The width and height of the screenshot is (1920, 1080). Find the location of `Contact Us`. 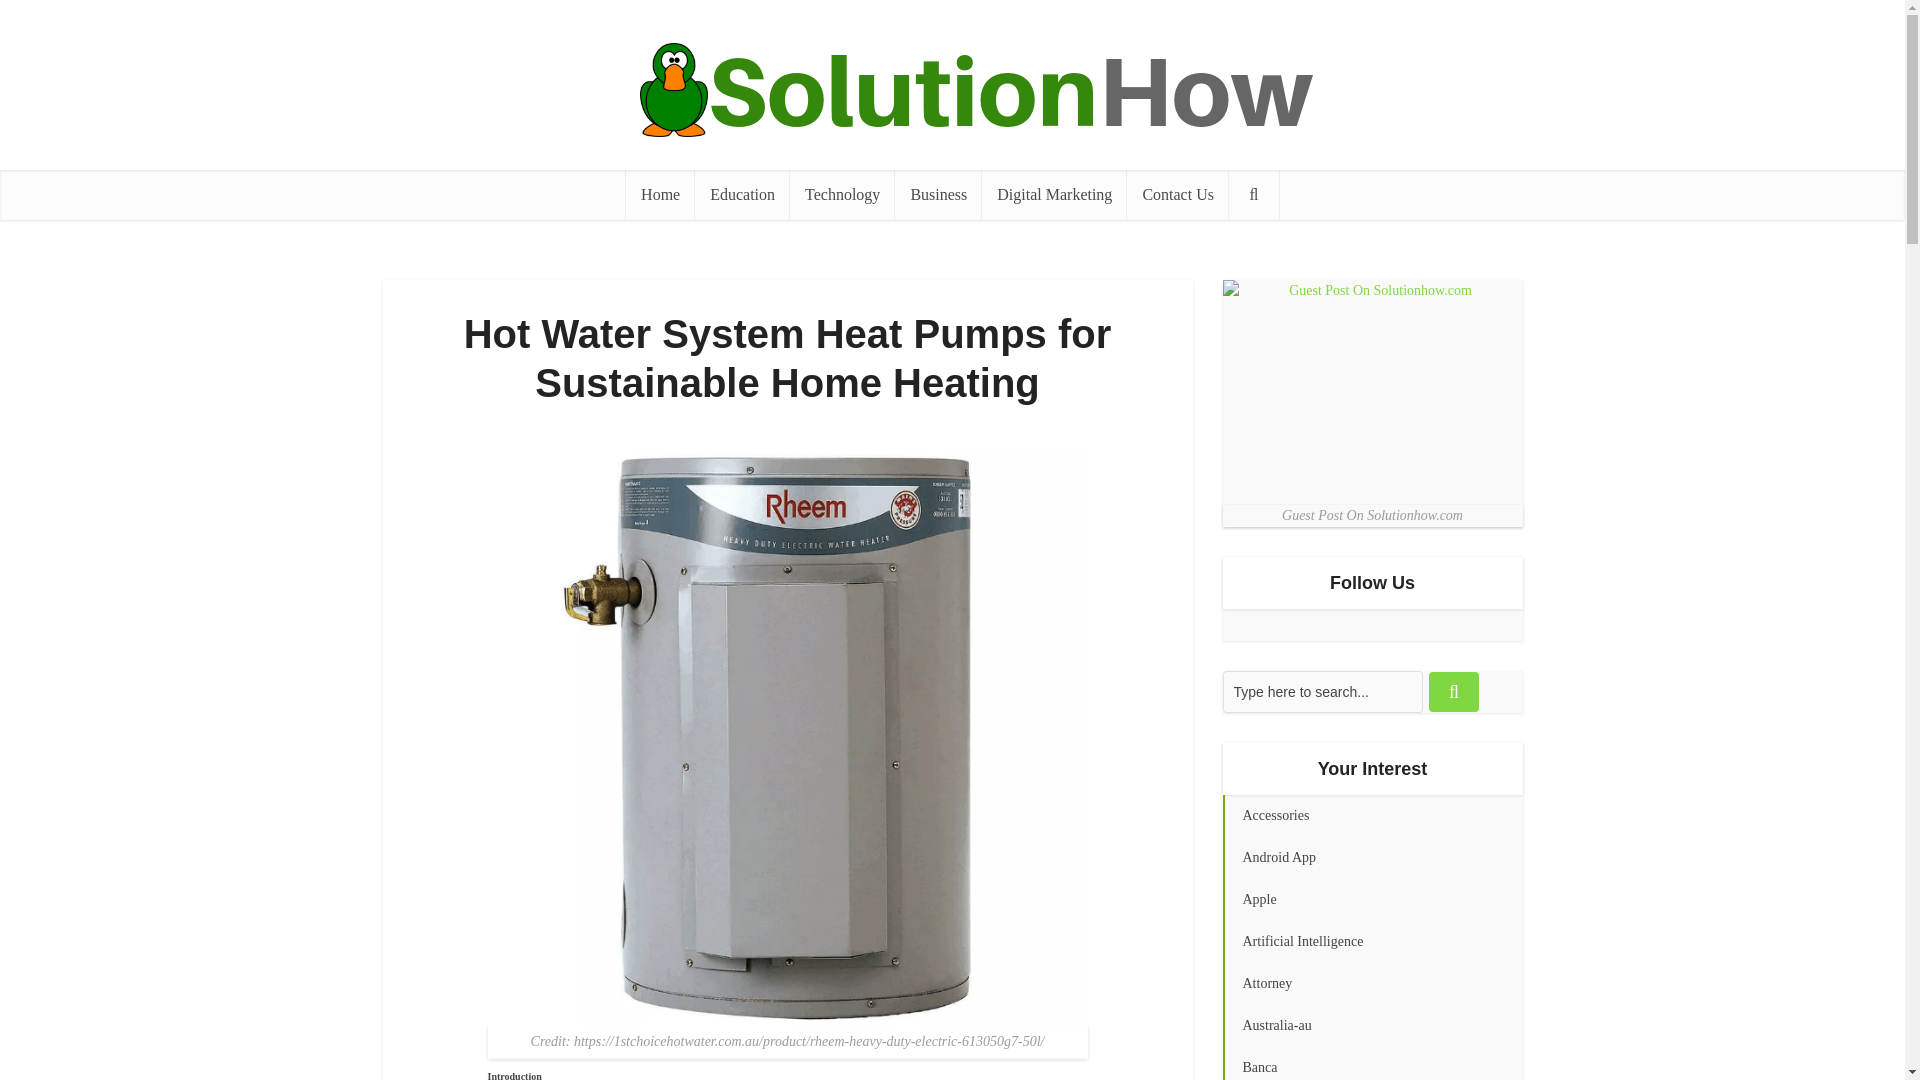

Contact Us is located at coordinates (1178, 194).